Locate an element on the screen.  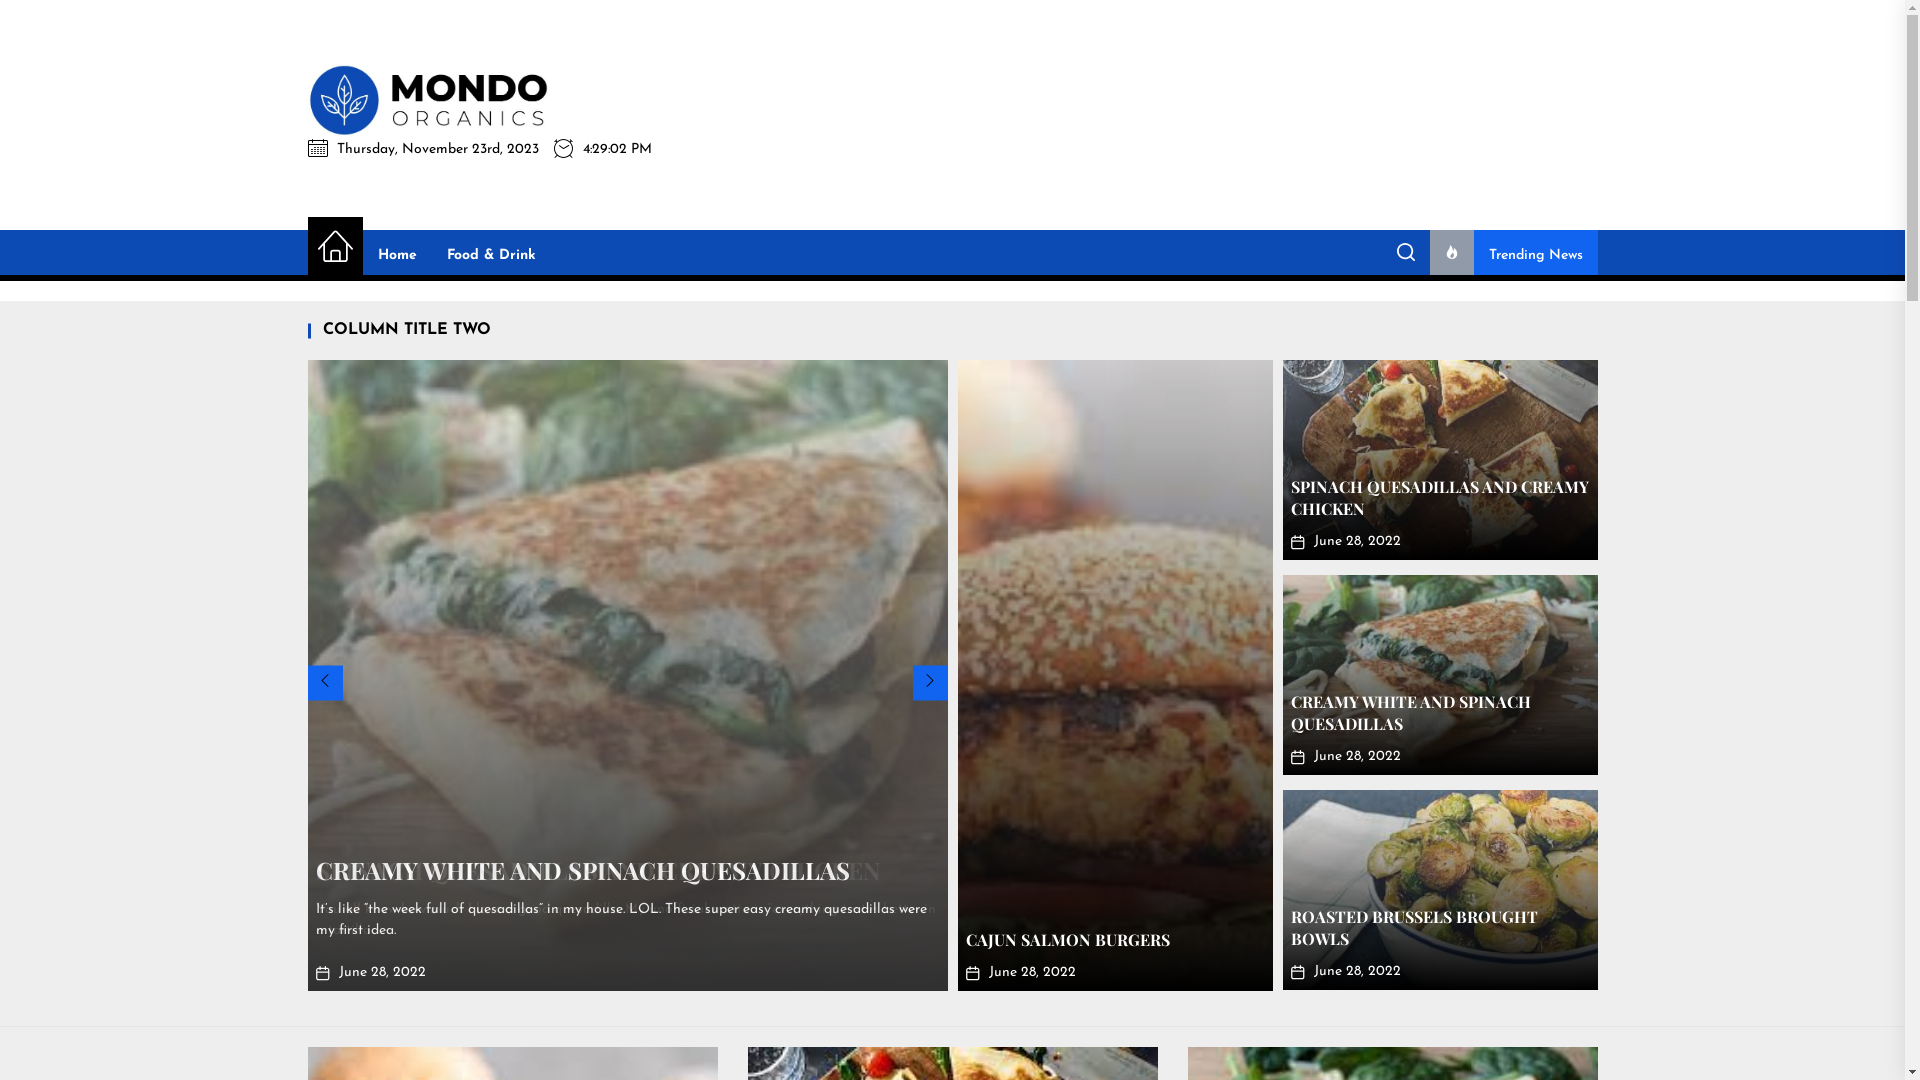
June 28, 2022 is located at coordinates (1358, 542).